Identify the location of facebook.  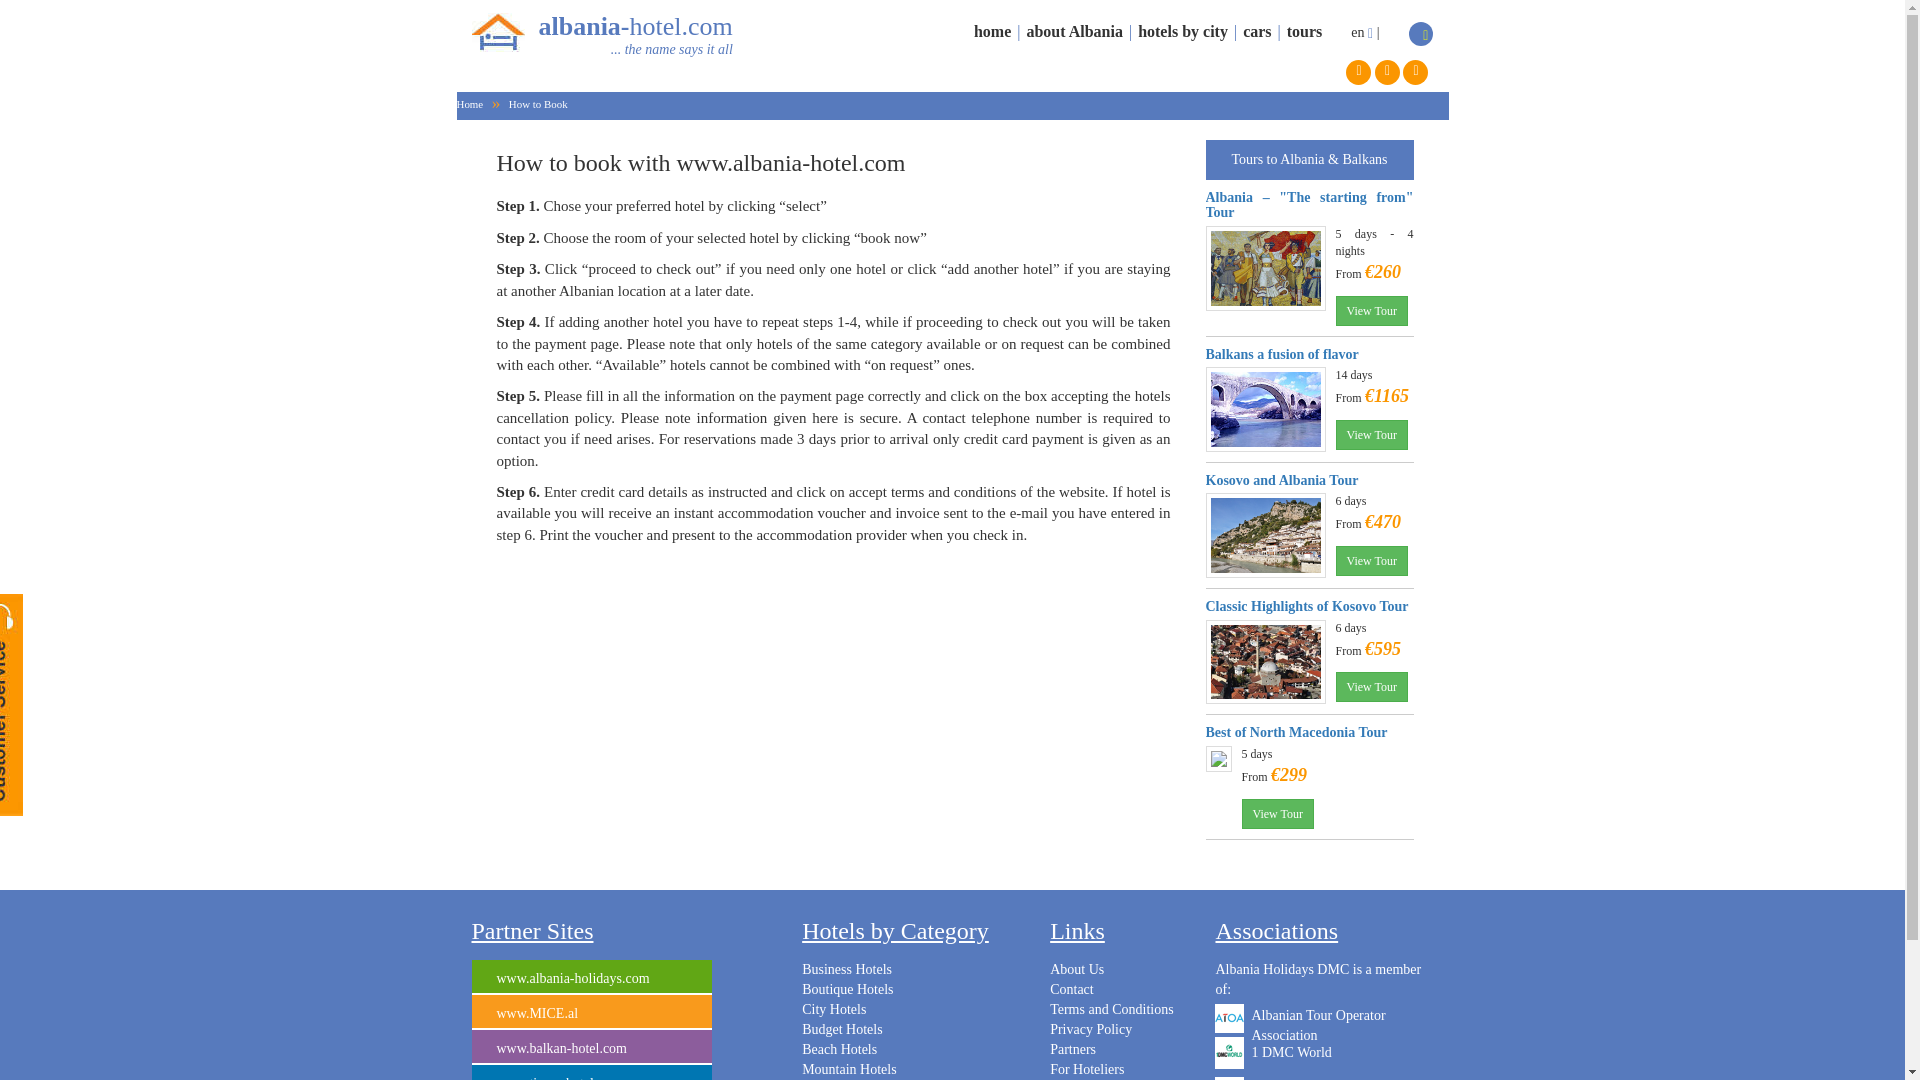
(1358, 72).